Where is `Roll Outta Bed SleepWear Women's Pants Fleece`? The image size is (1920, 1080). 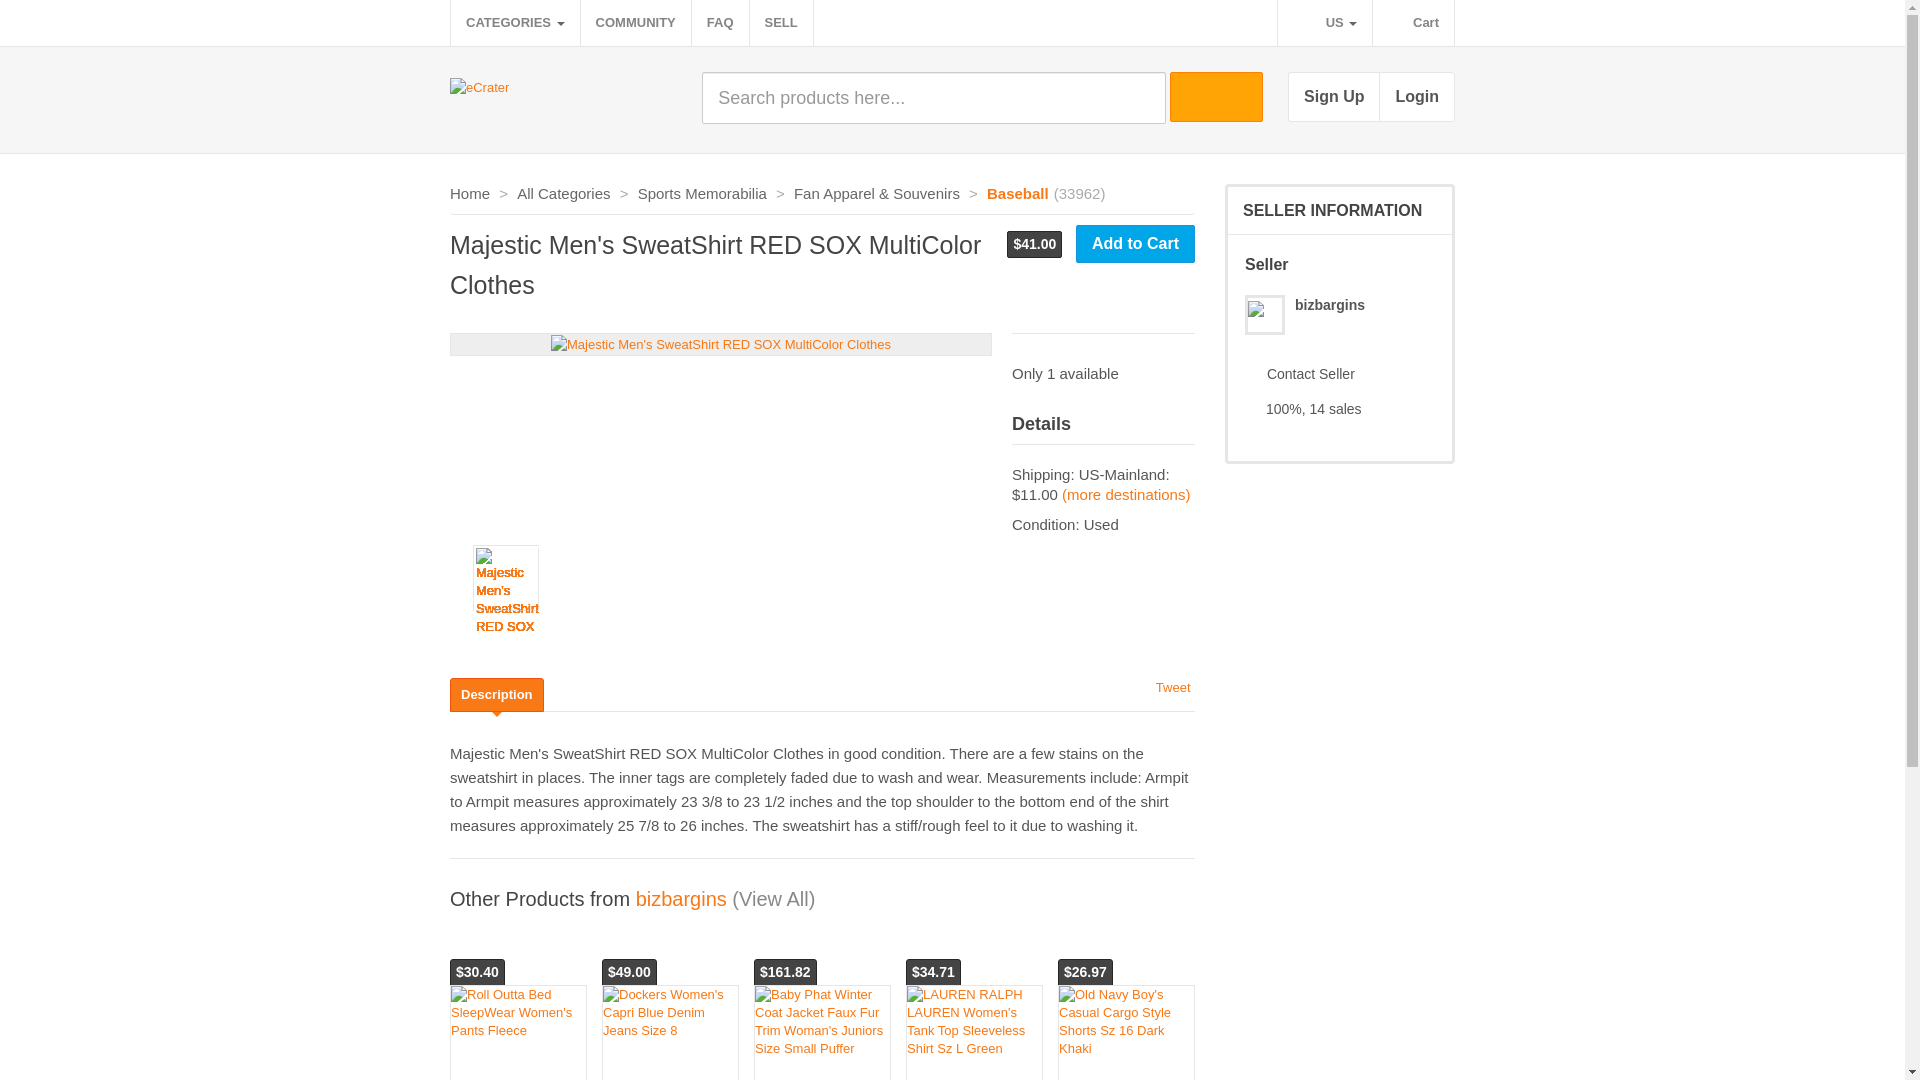
Roll Outta Bed SleepWear Women's Pants Fleece is located at coordinates (518, 1013).